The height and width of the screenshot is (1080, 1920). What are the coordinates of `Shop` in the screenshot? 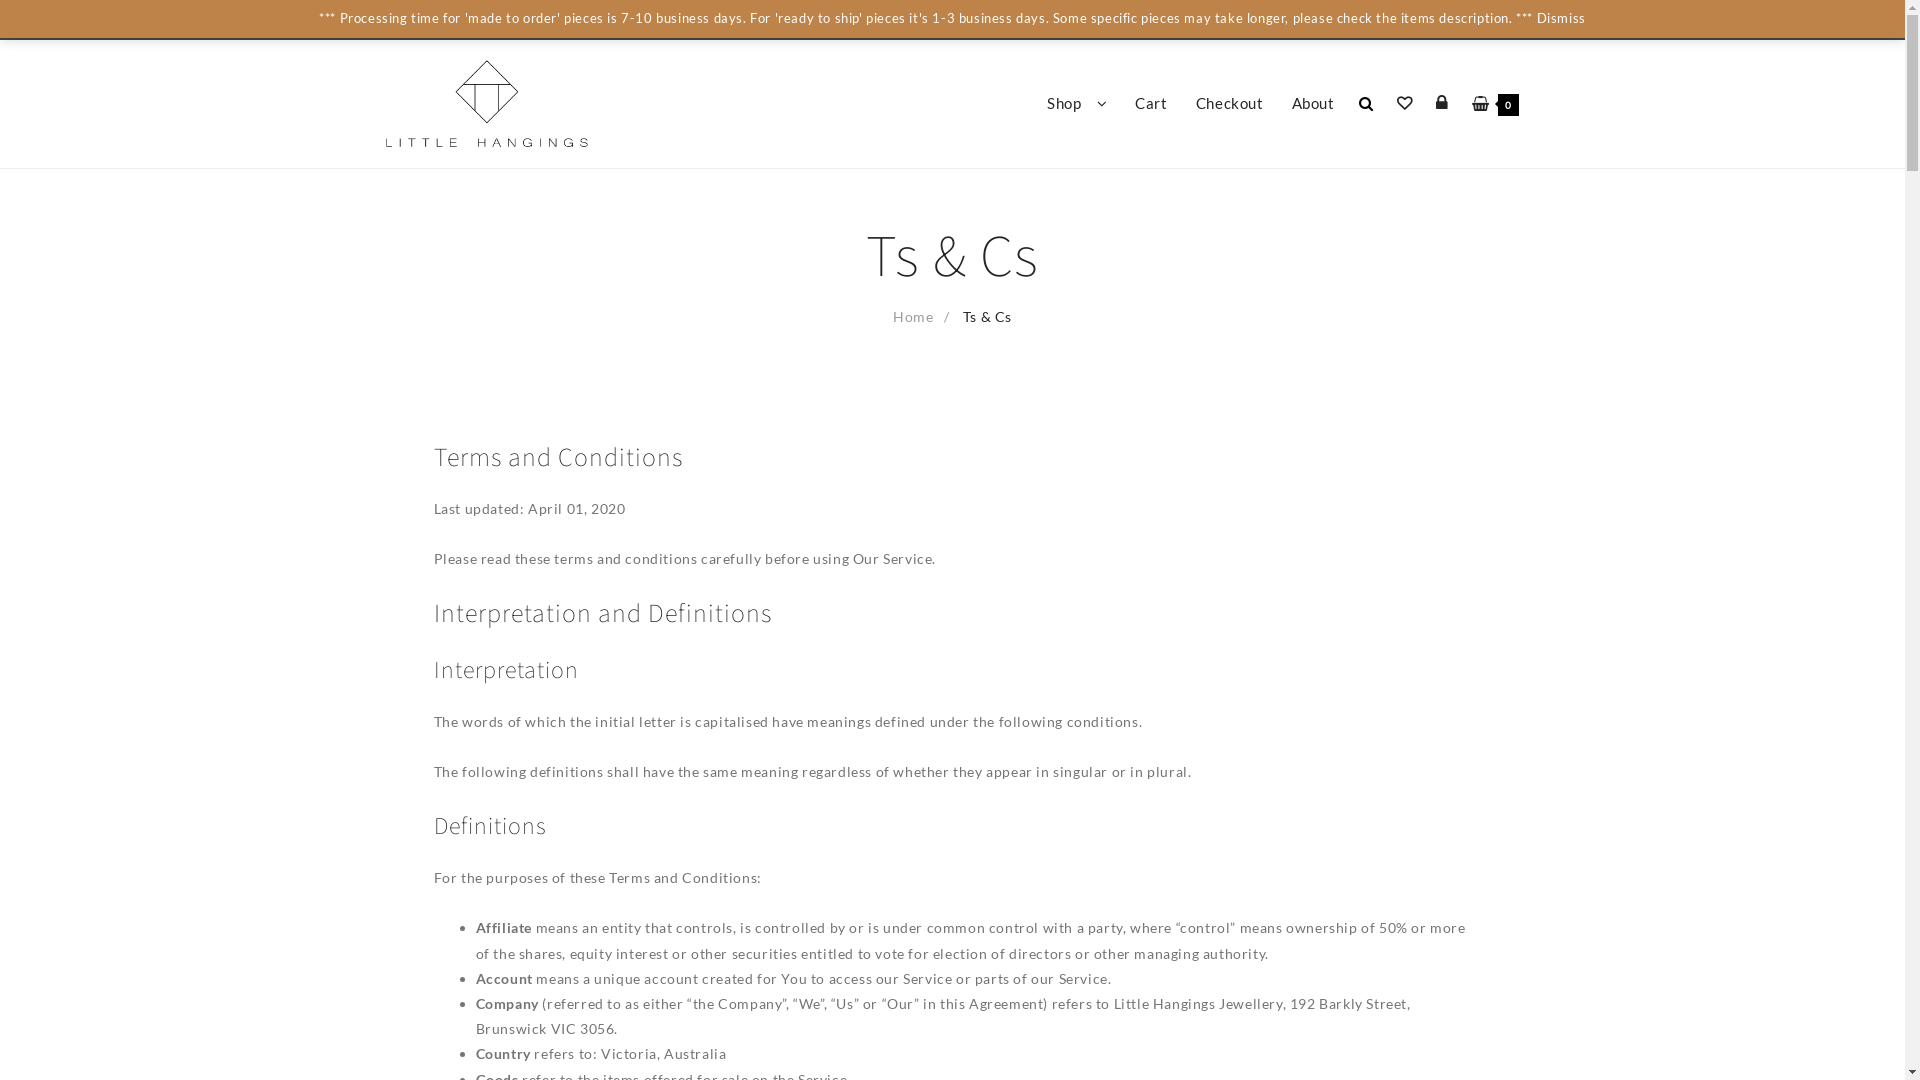 It's located at (1077, 104).